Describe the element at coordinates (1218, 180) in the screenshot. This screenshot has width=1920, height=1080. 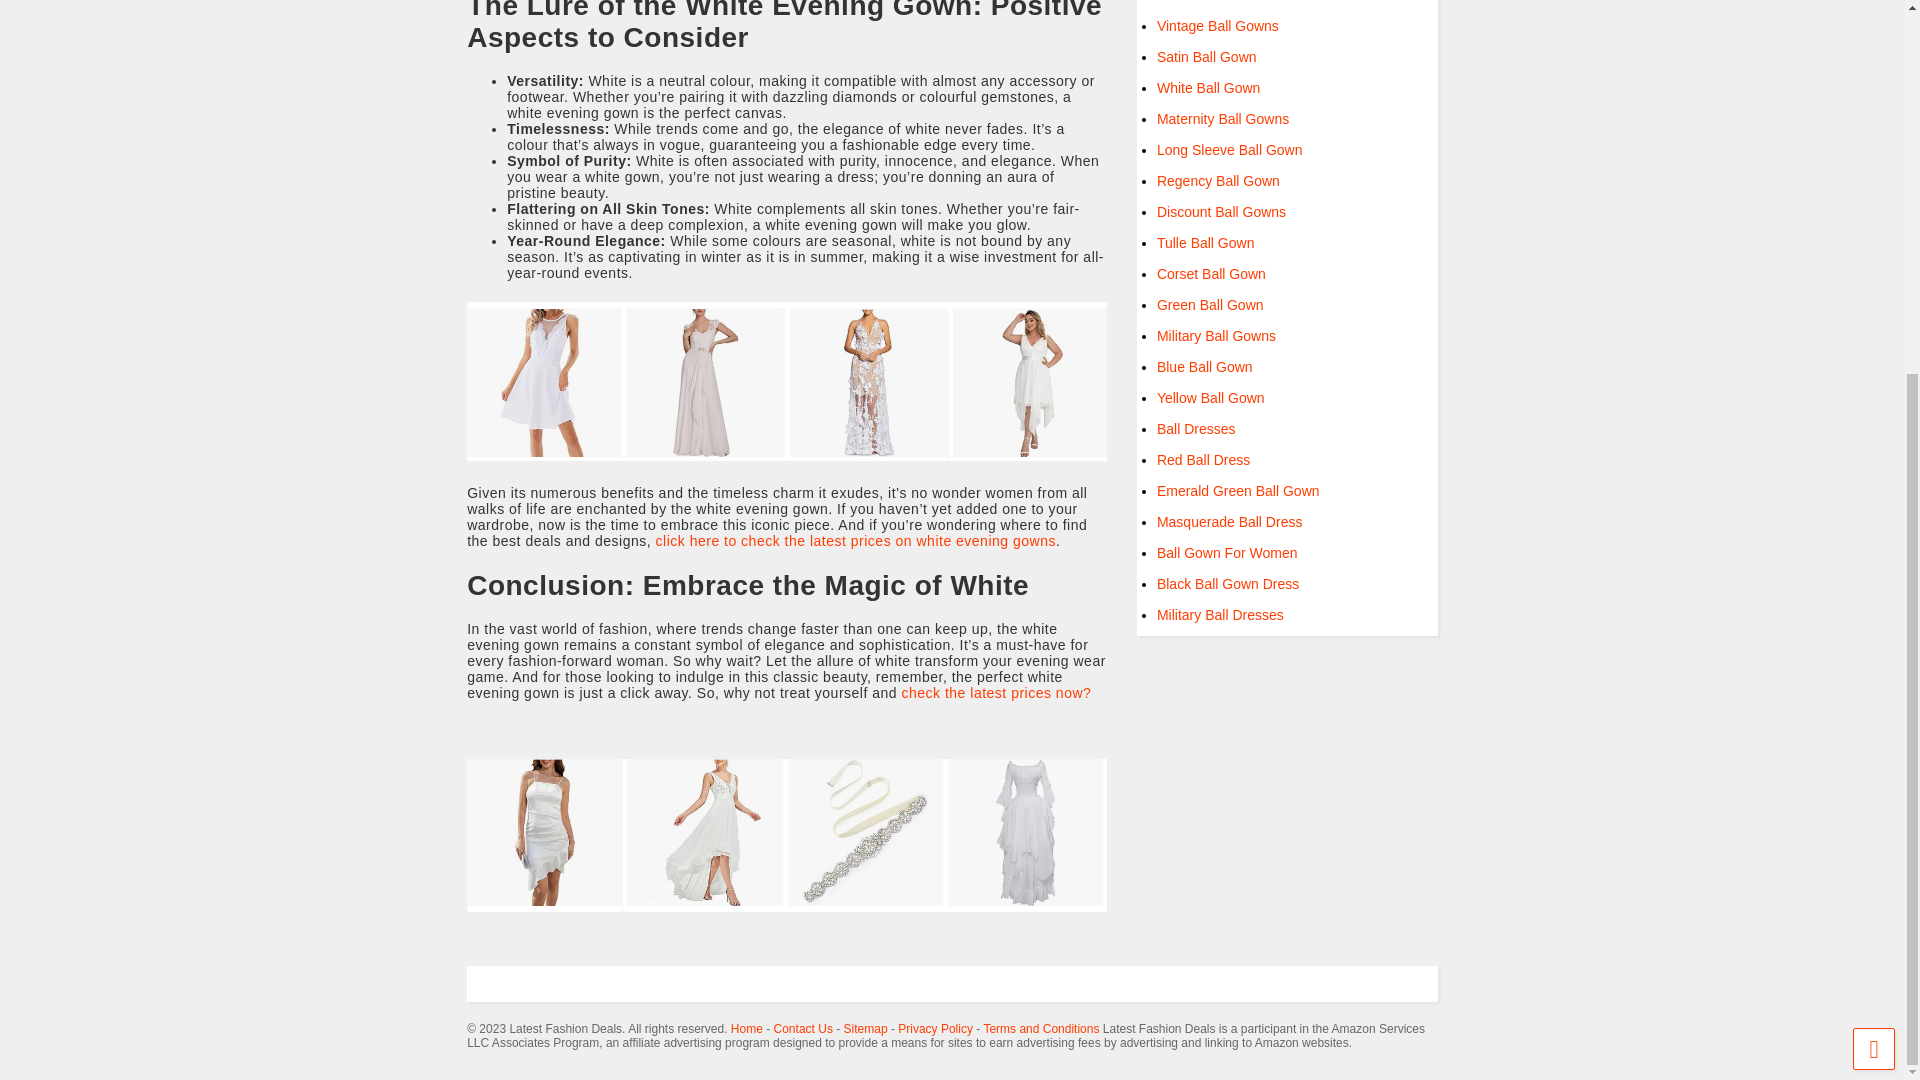
I see `Regency Ball Gown` at that location.